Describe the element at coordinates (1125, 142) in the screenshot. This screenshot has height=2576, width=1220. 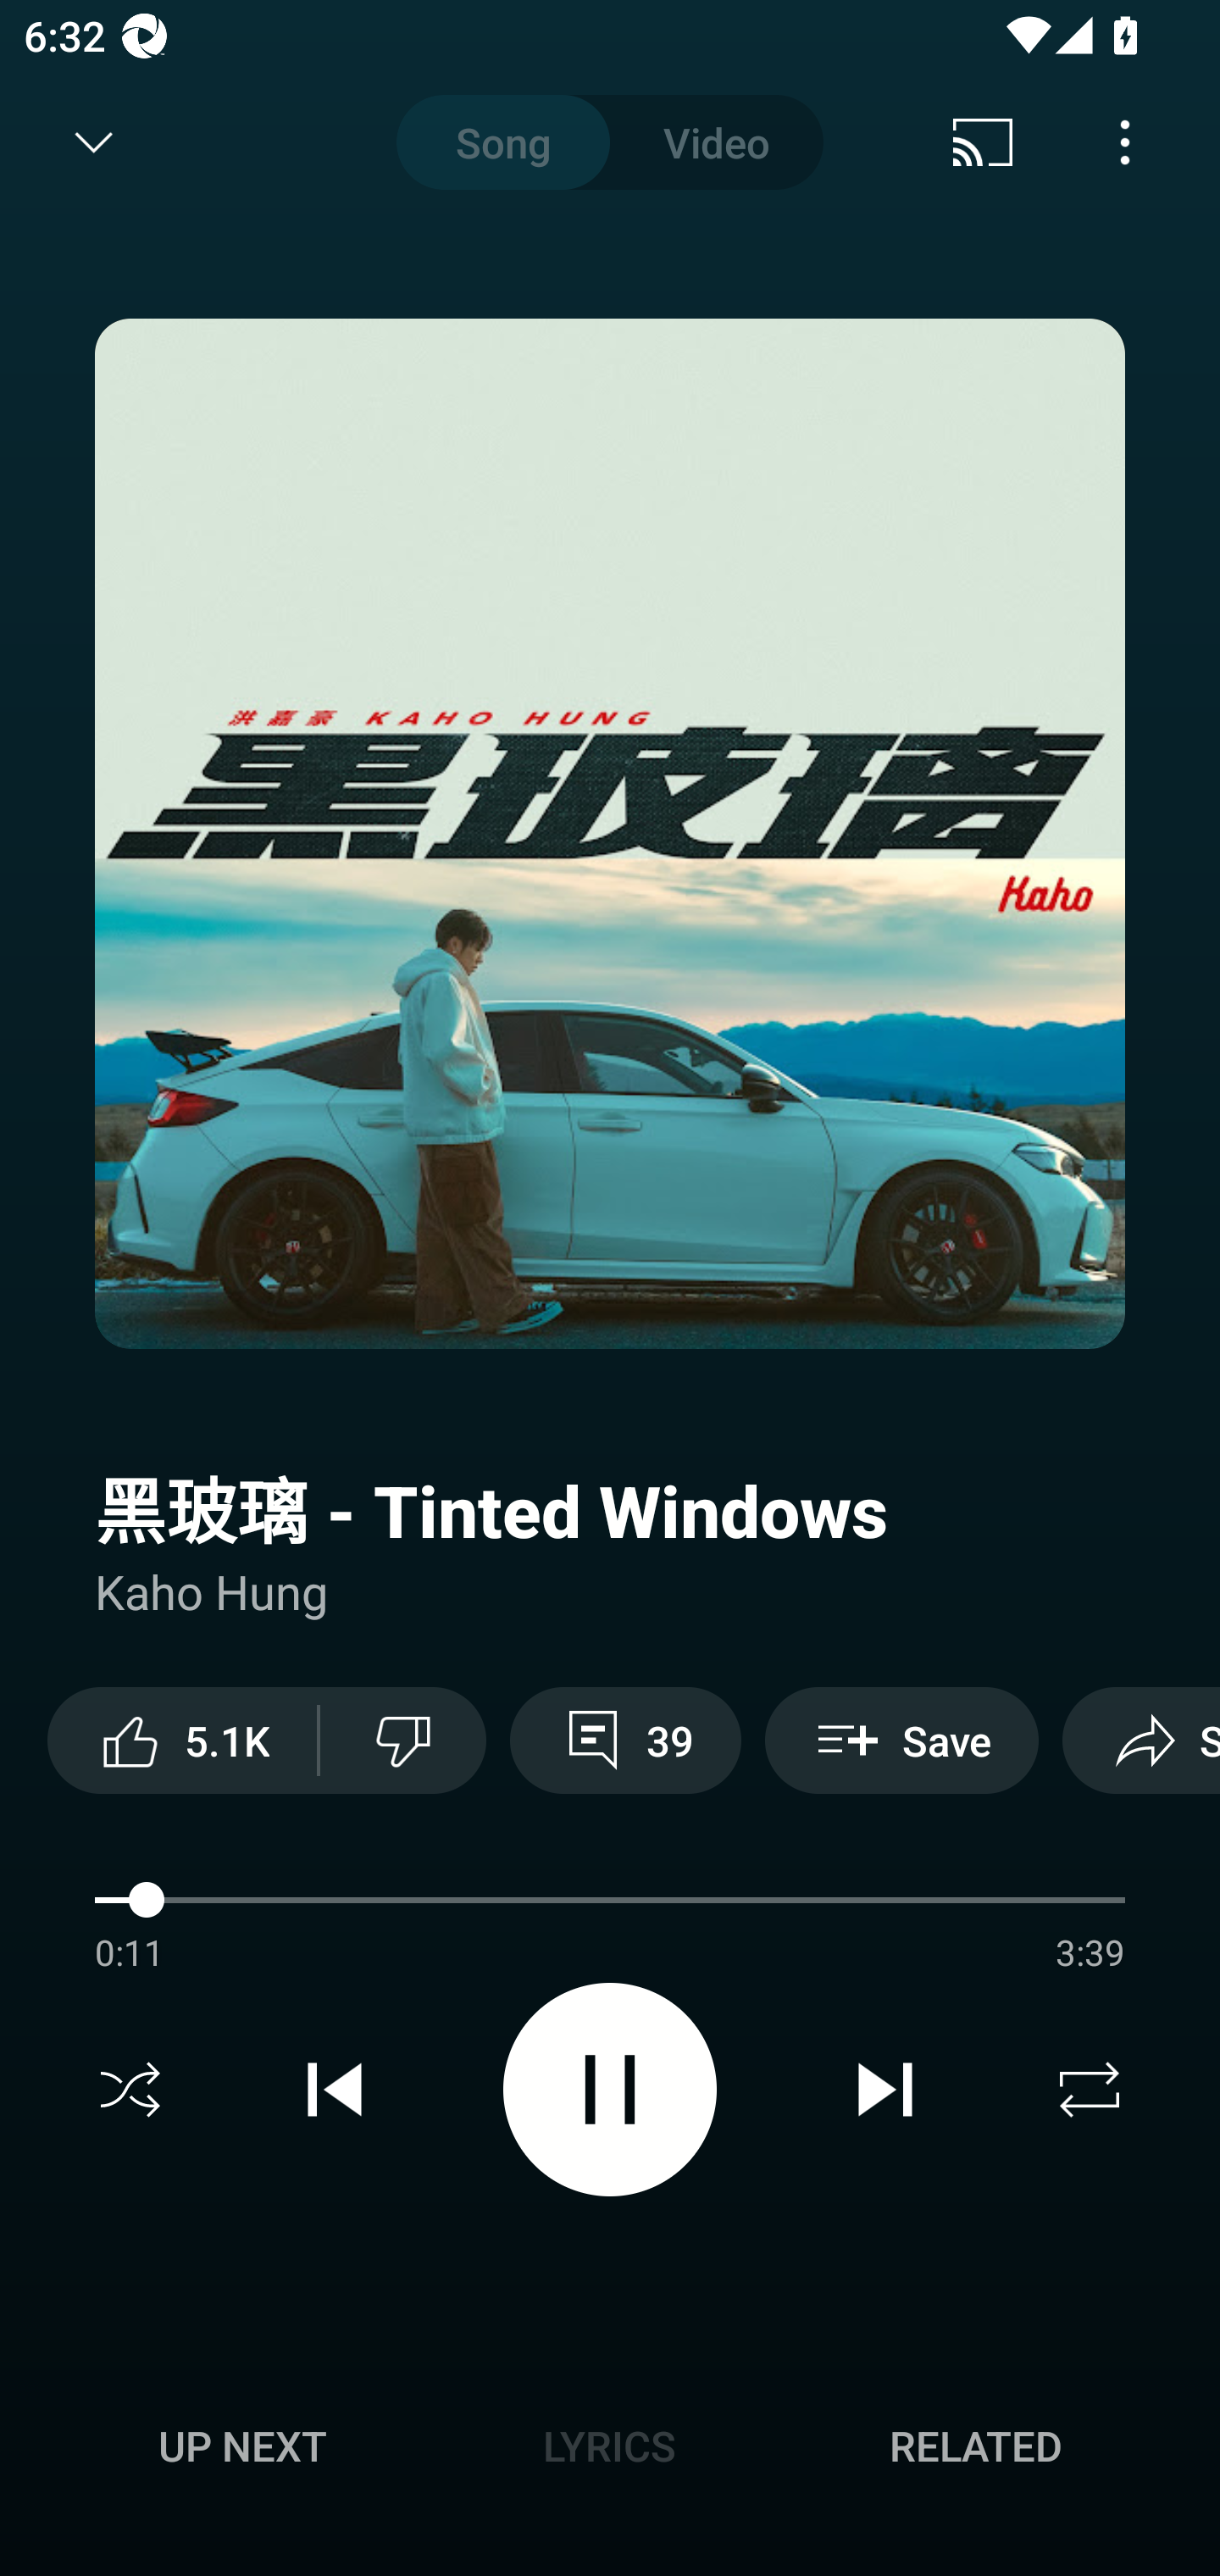
I see `Menu` at that location.